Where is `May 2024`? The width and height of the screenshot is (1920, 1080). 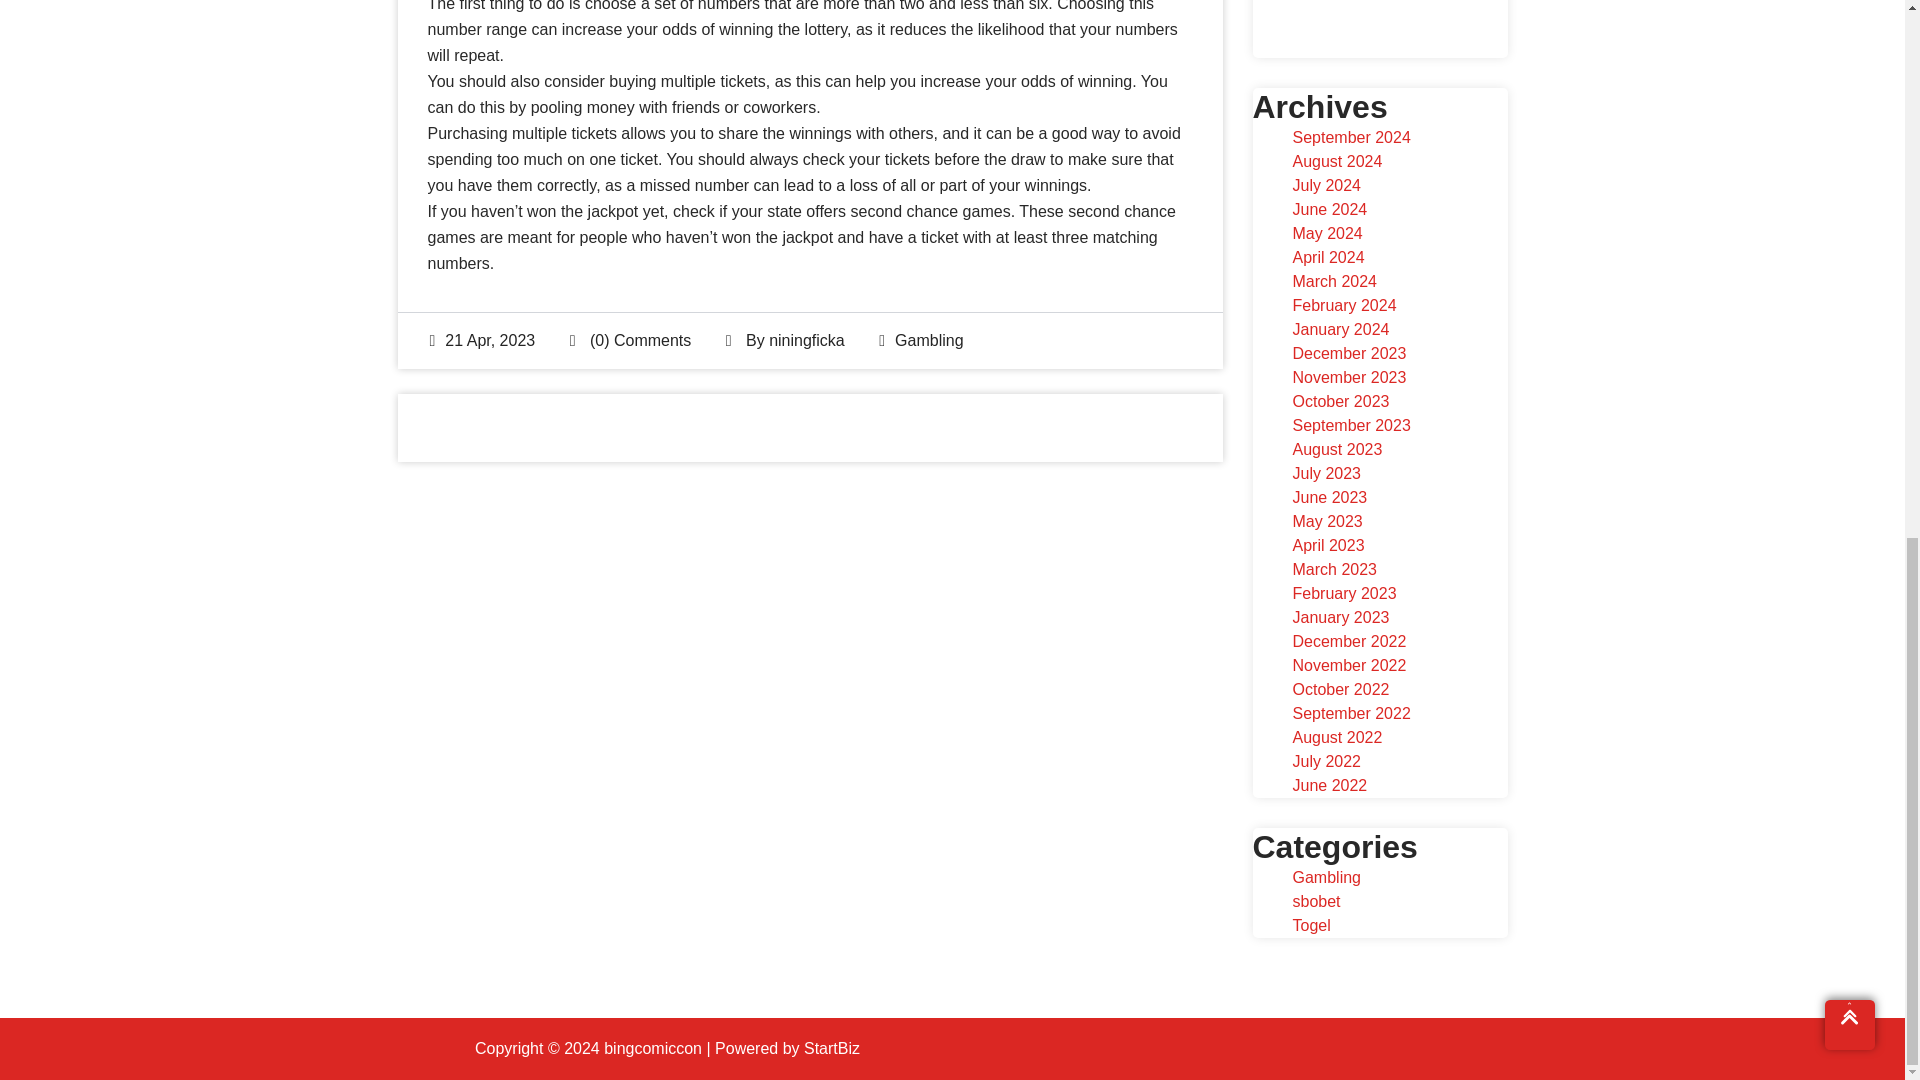 May 2024 is located at coordinates (1326, 232).